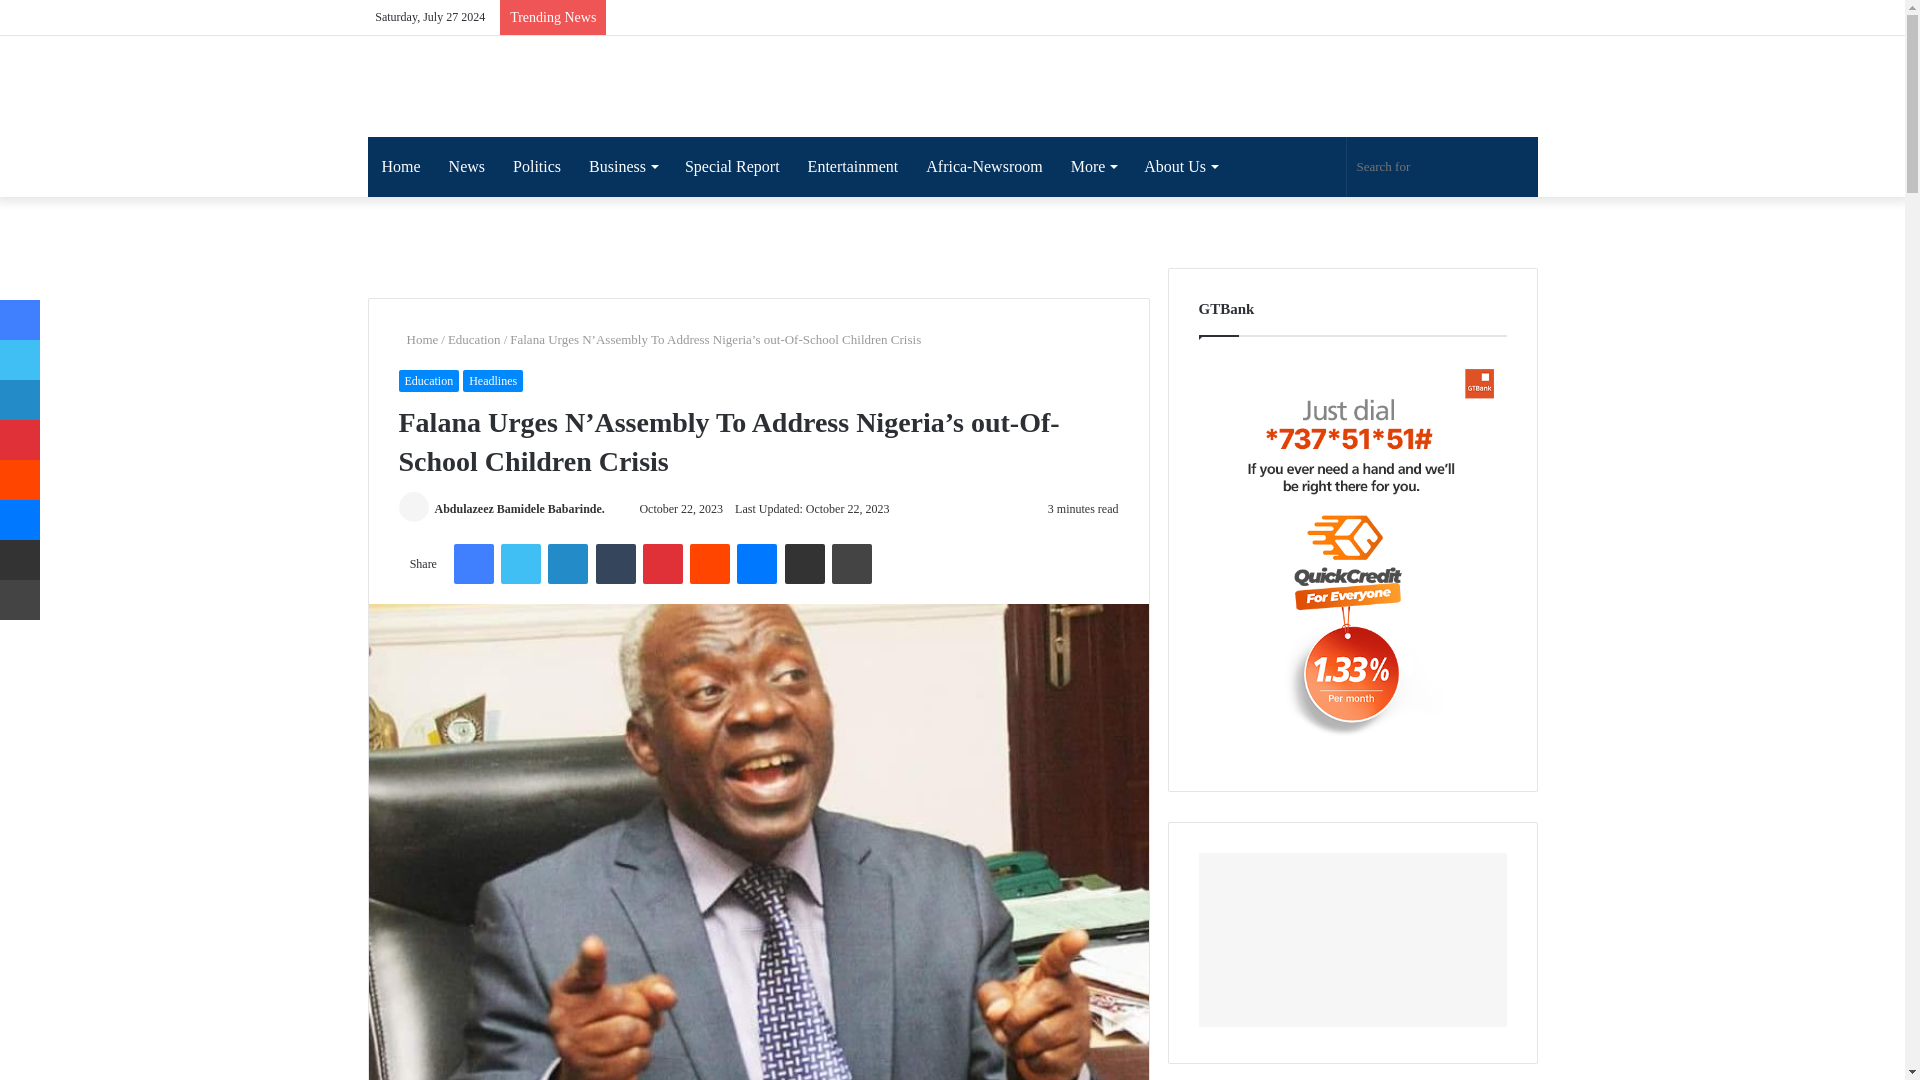 The image size is (1920, 1080). Describe the element at coordinates (622, 166) in the screenshot. I see `Business` at that location.